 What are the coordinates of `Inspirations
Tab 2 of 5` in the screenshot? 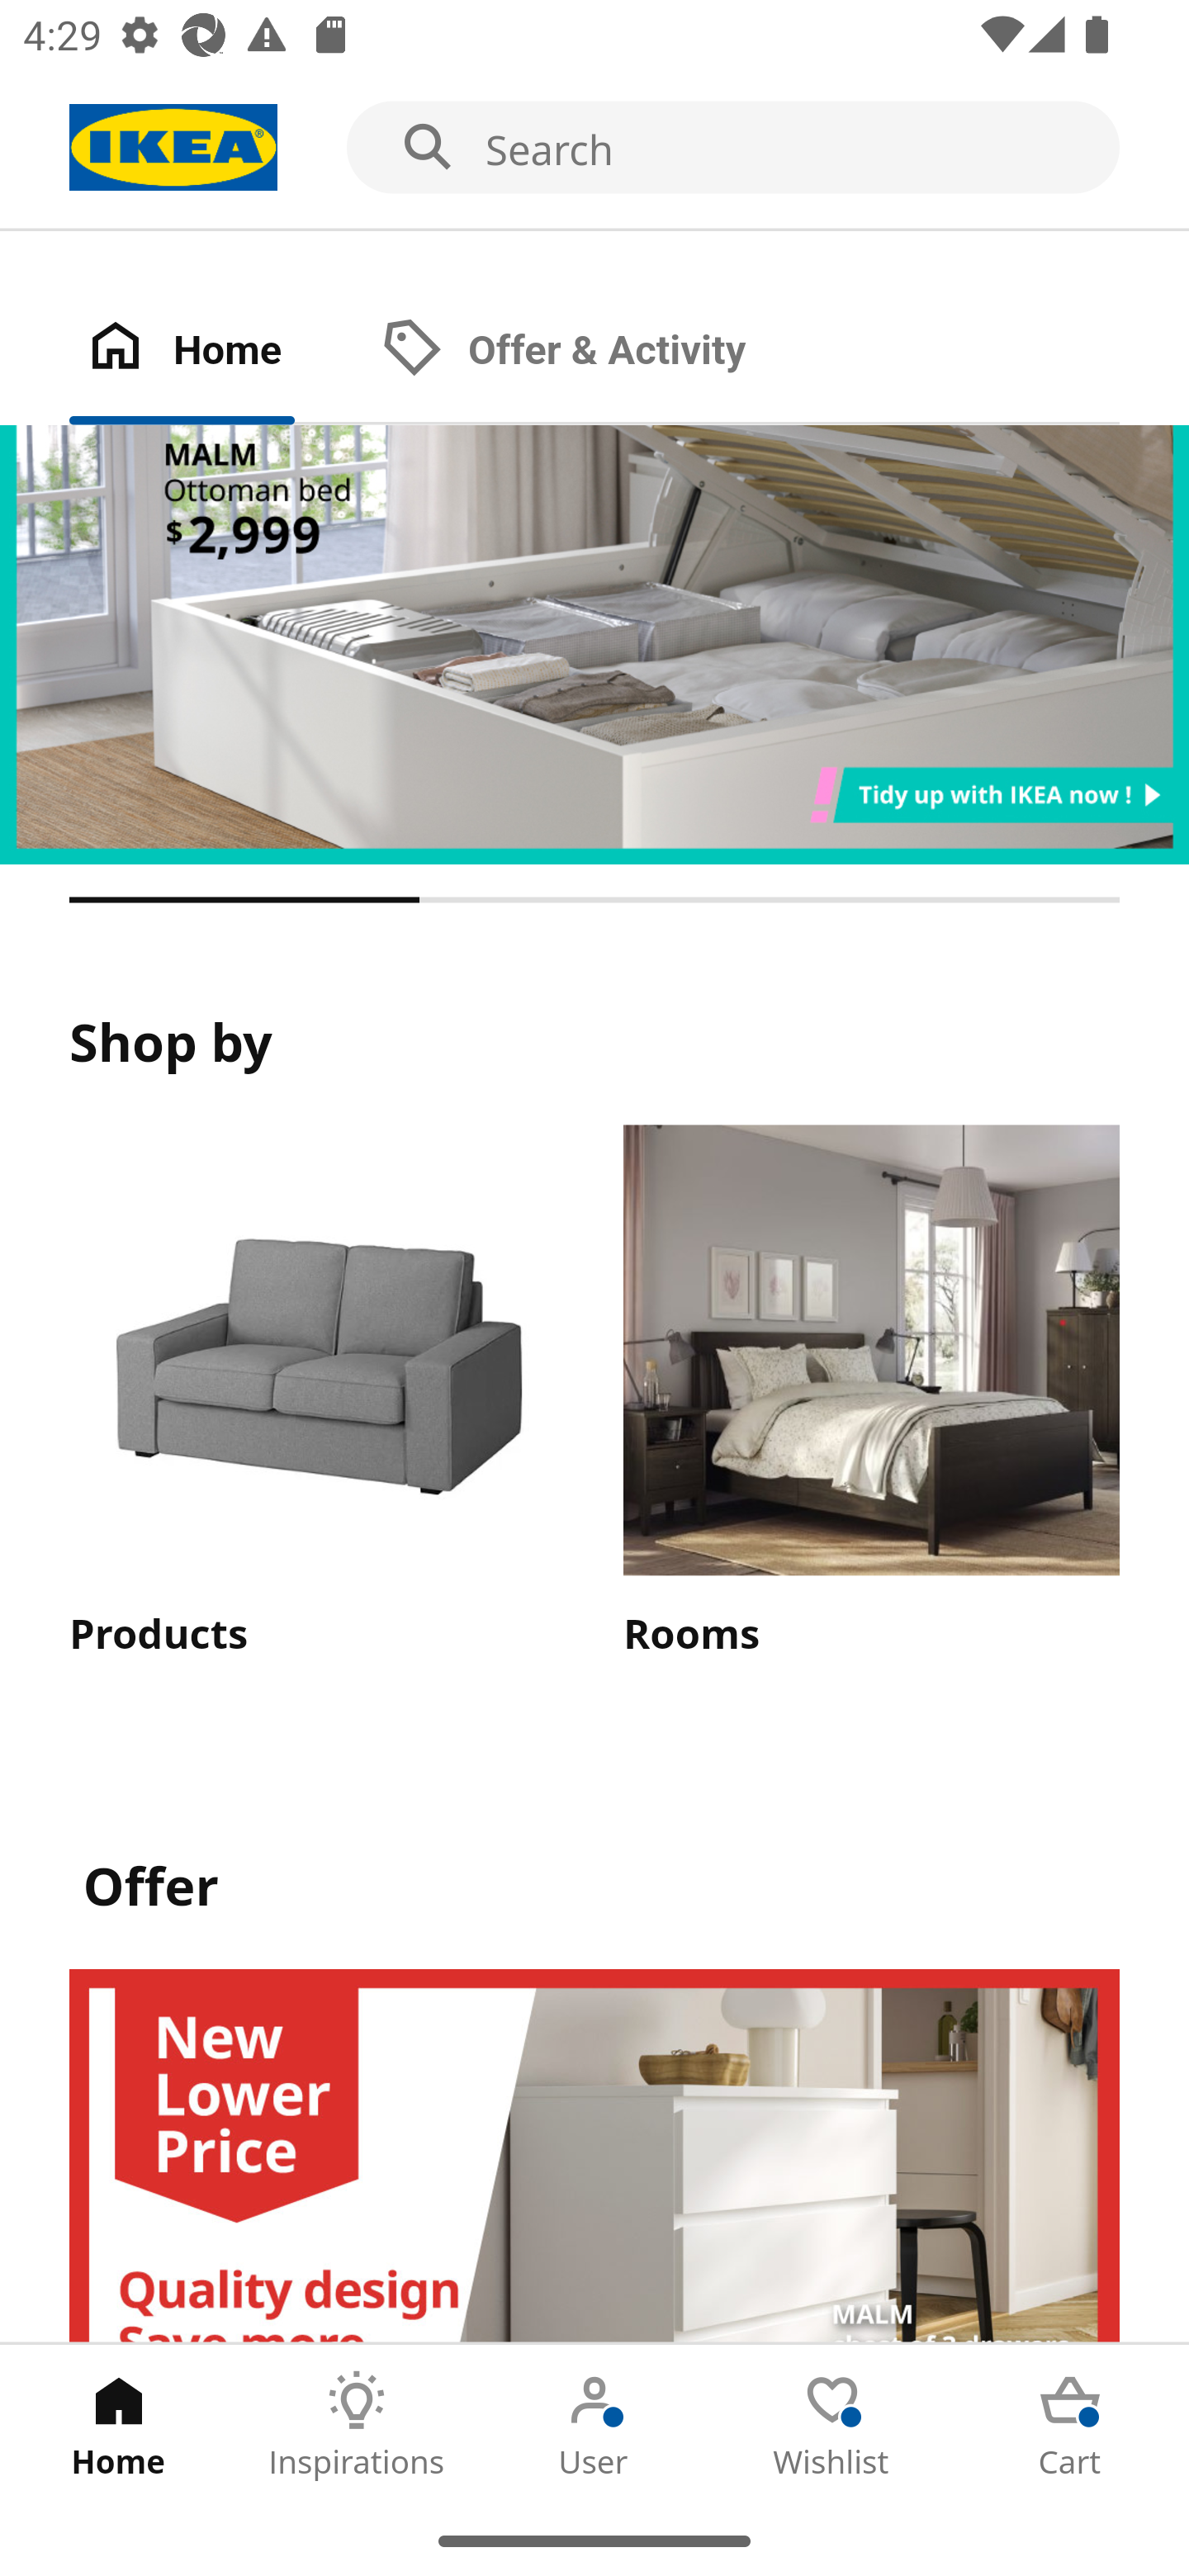 It's located at (357, 2425).